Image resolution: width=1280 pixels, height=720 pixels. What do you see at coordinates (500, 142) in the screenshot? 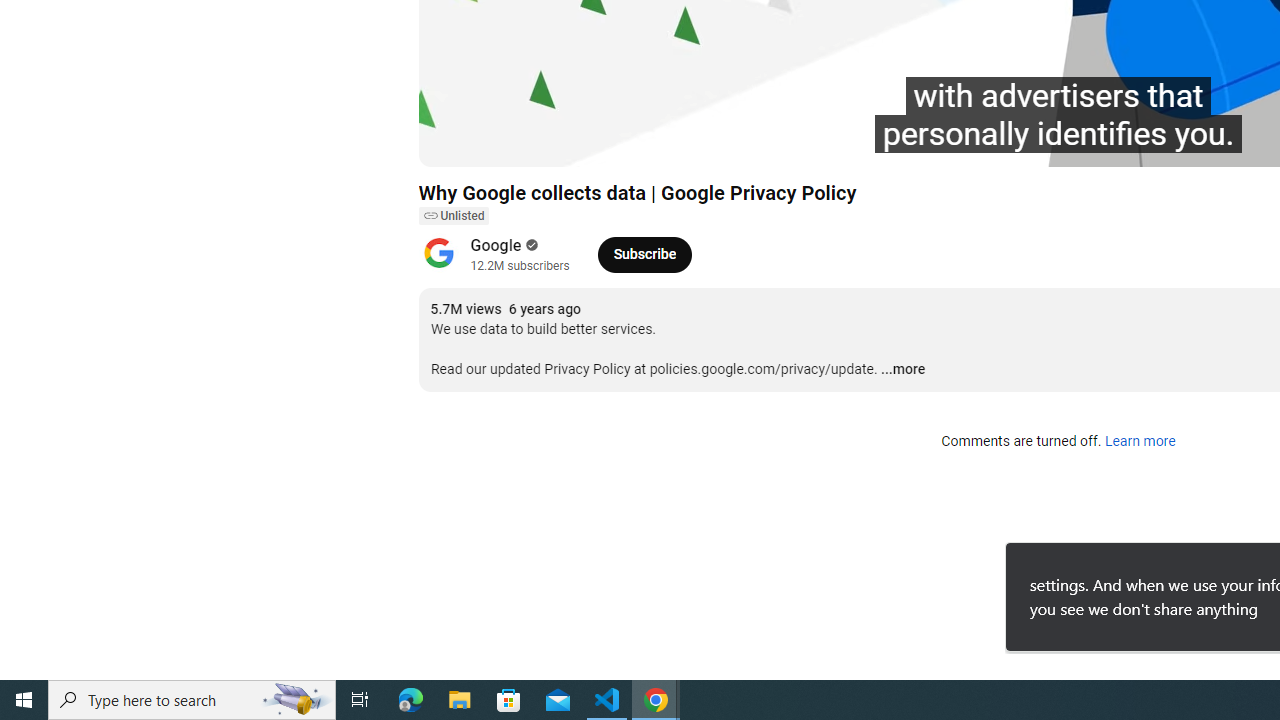
I see `Next (SHIFT+n)` at bounding box center [500, 142].